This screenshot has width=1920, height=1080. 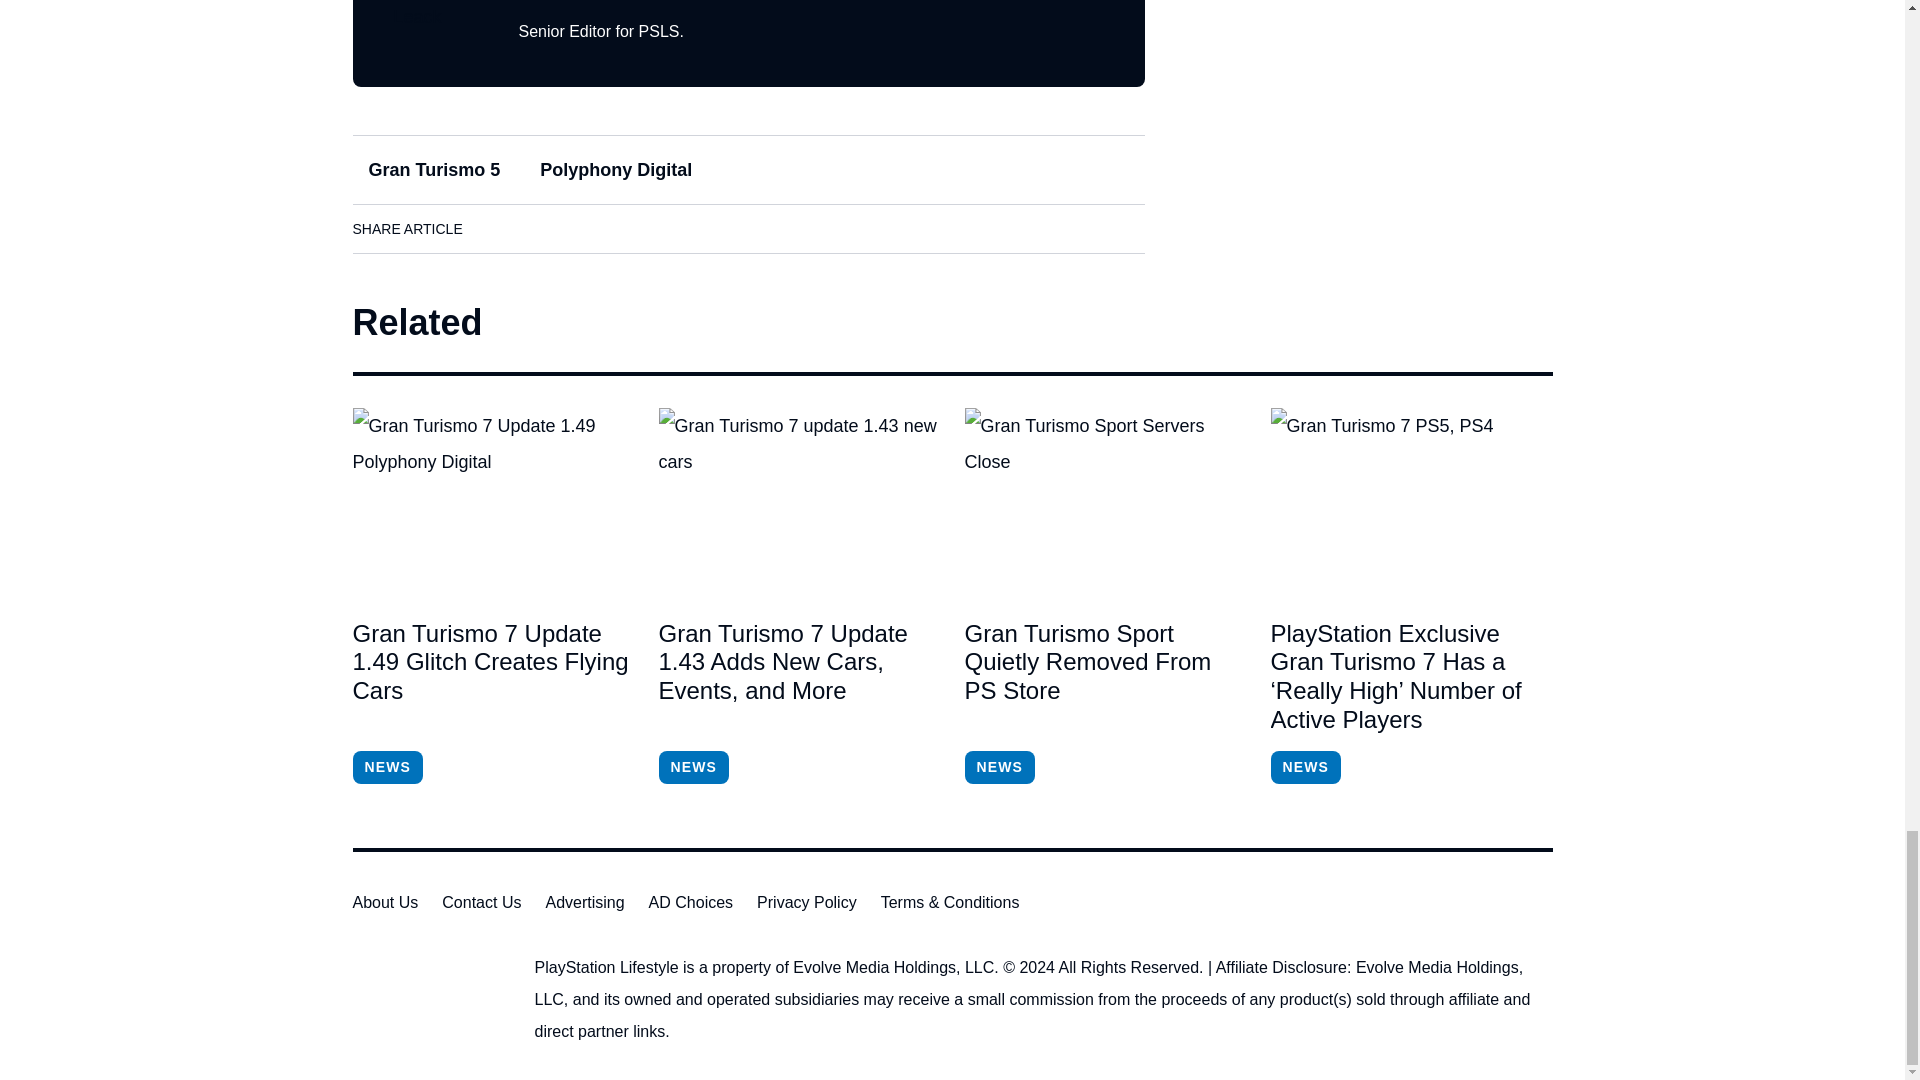 I want to click on Gran Turismo 5, so click(x=434, y=170).